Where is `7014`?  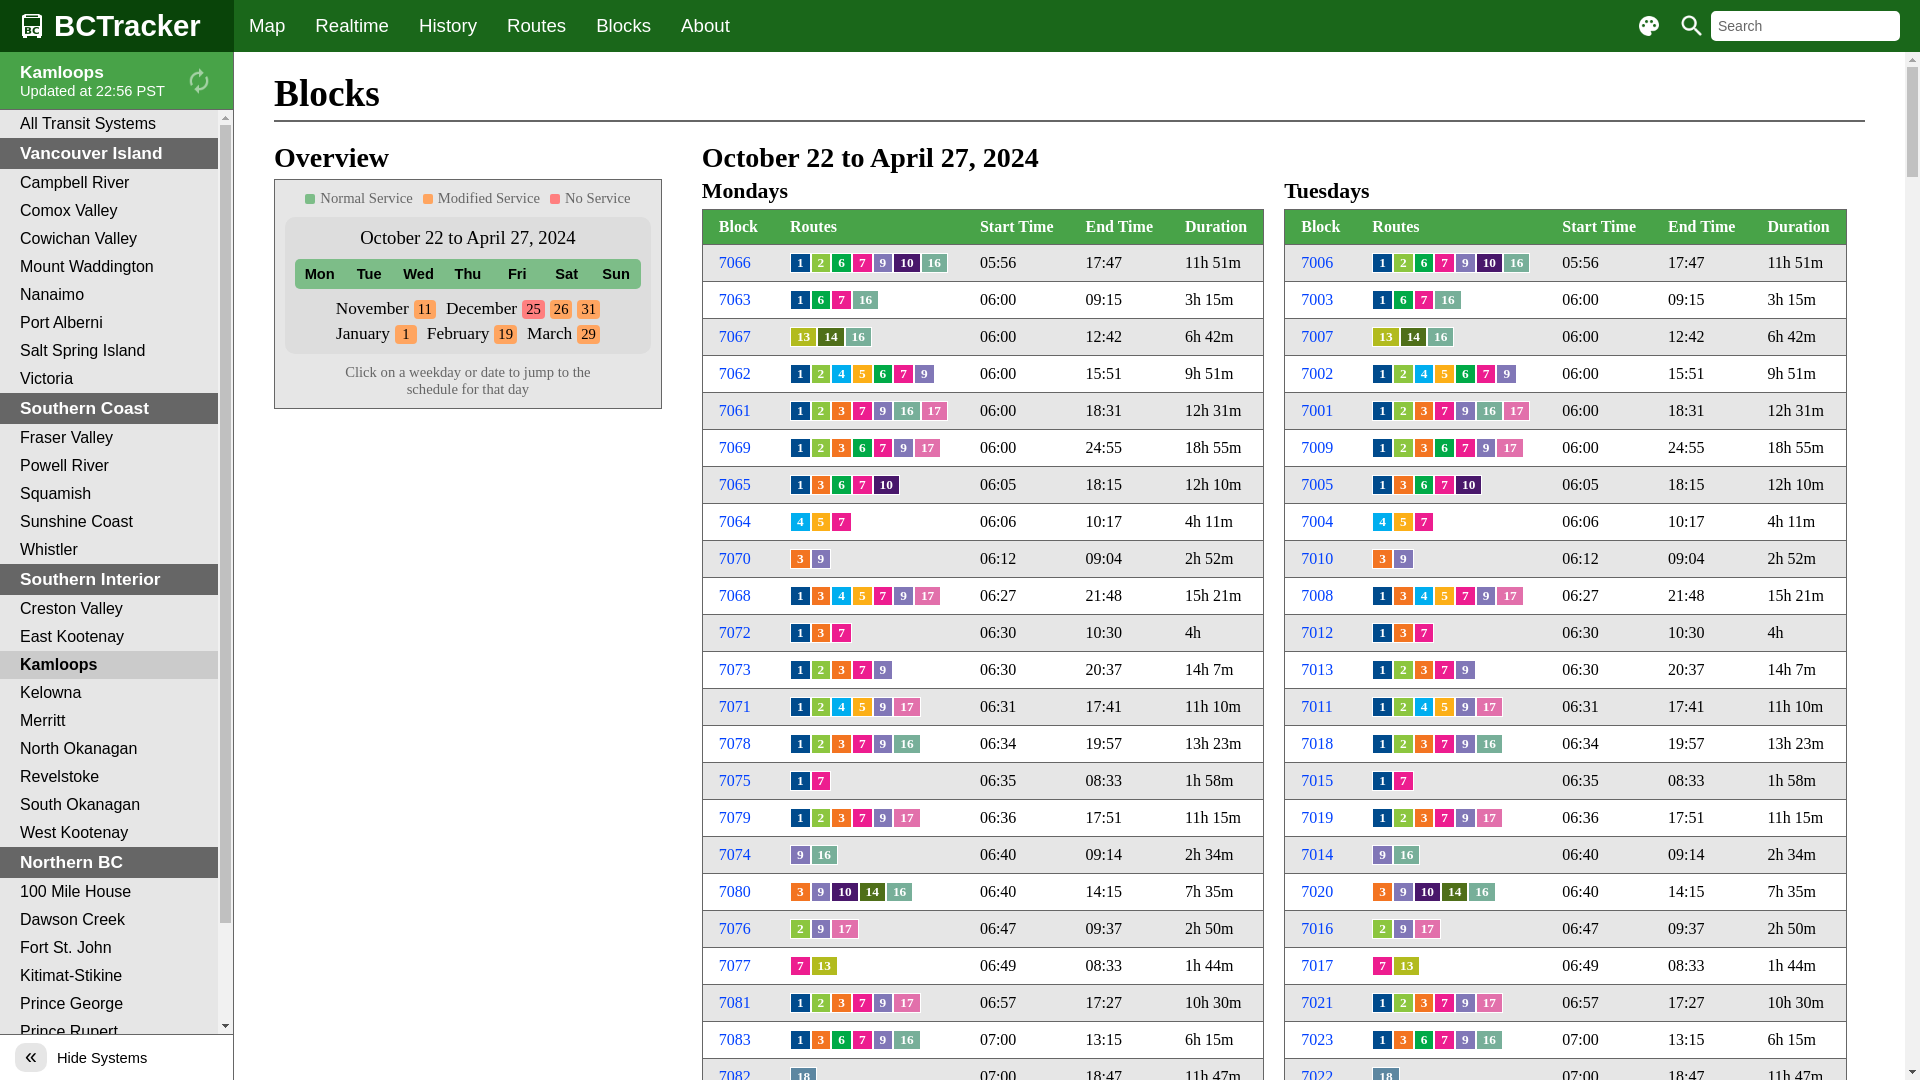
7014 is located at coordinates (1317, 854).